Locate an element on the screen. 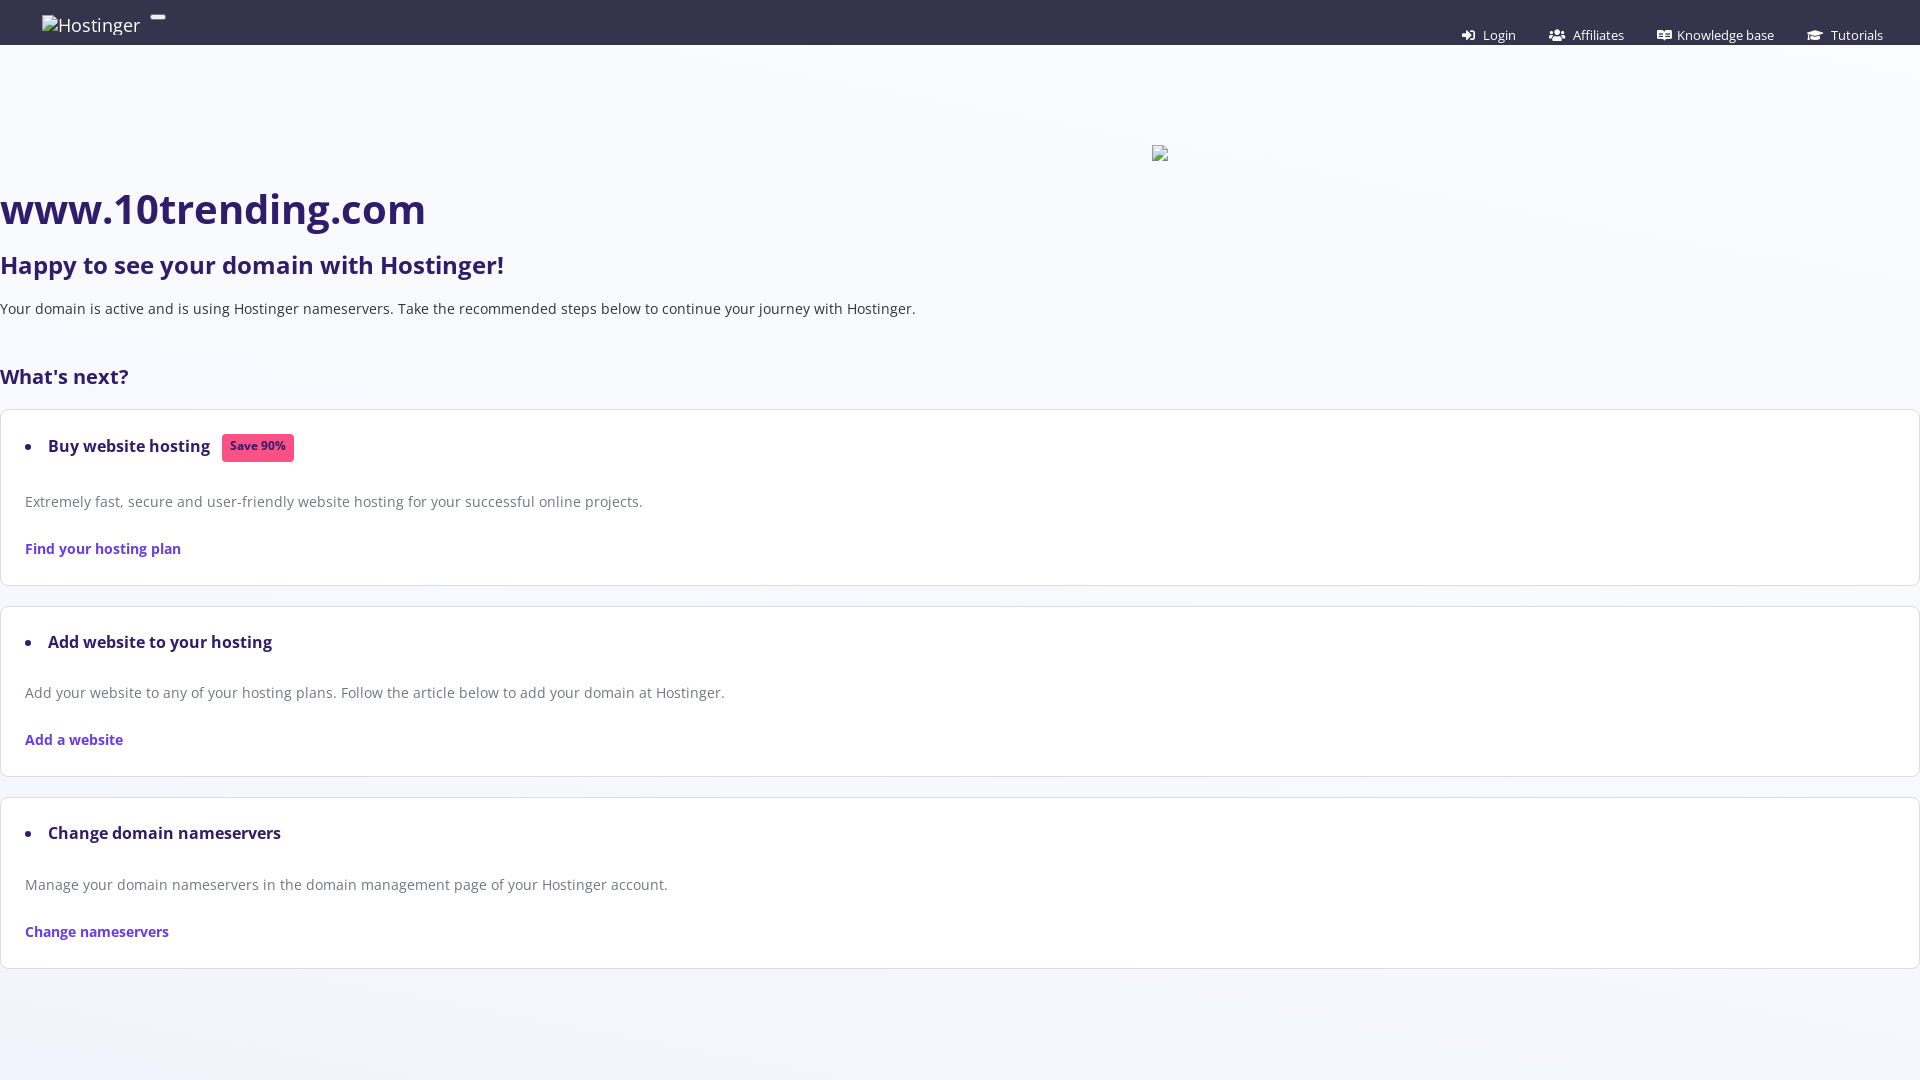 This screenshot has width=1920, height=1080. Affiliates is located at coordinates (1586, 35).